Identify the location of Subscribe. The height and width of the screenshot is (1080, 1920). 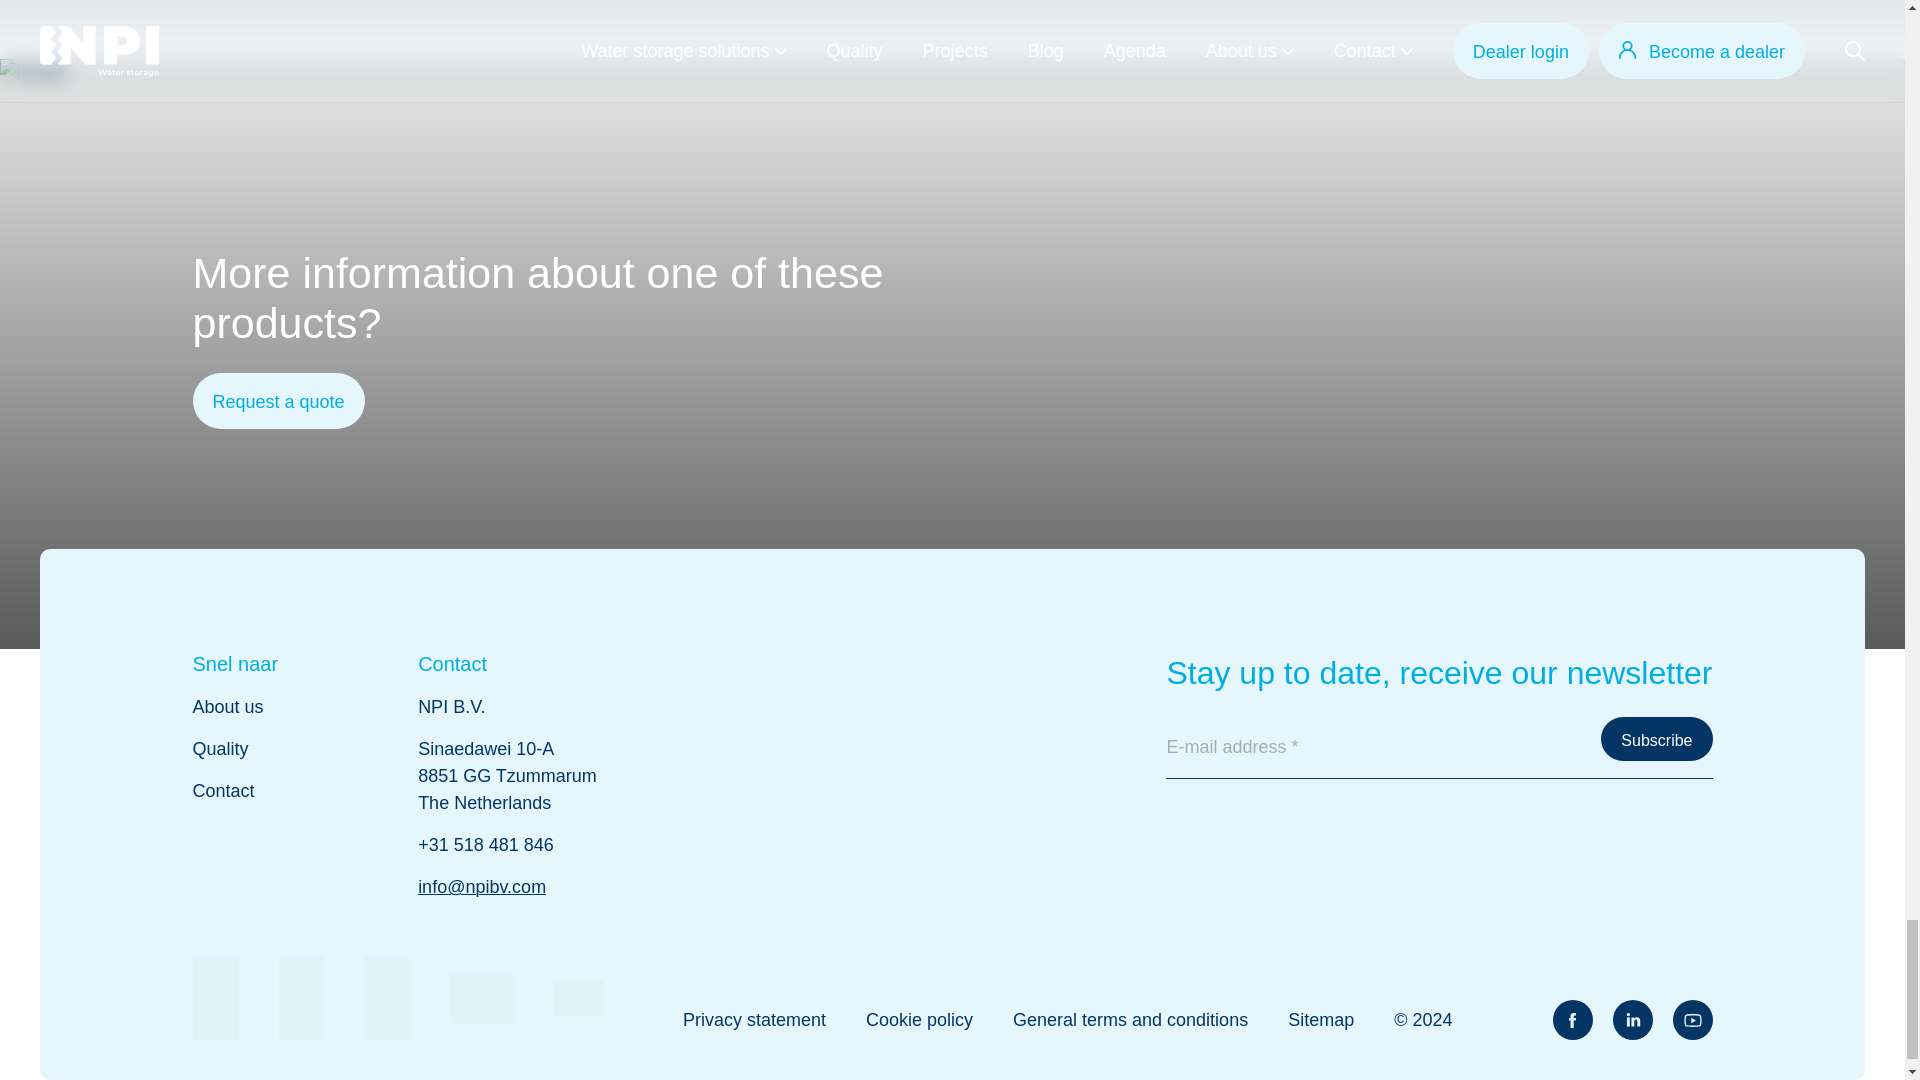
(1656, 739).